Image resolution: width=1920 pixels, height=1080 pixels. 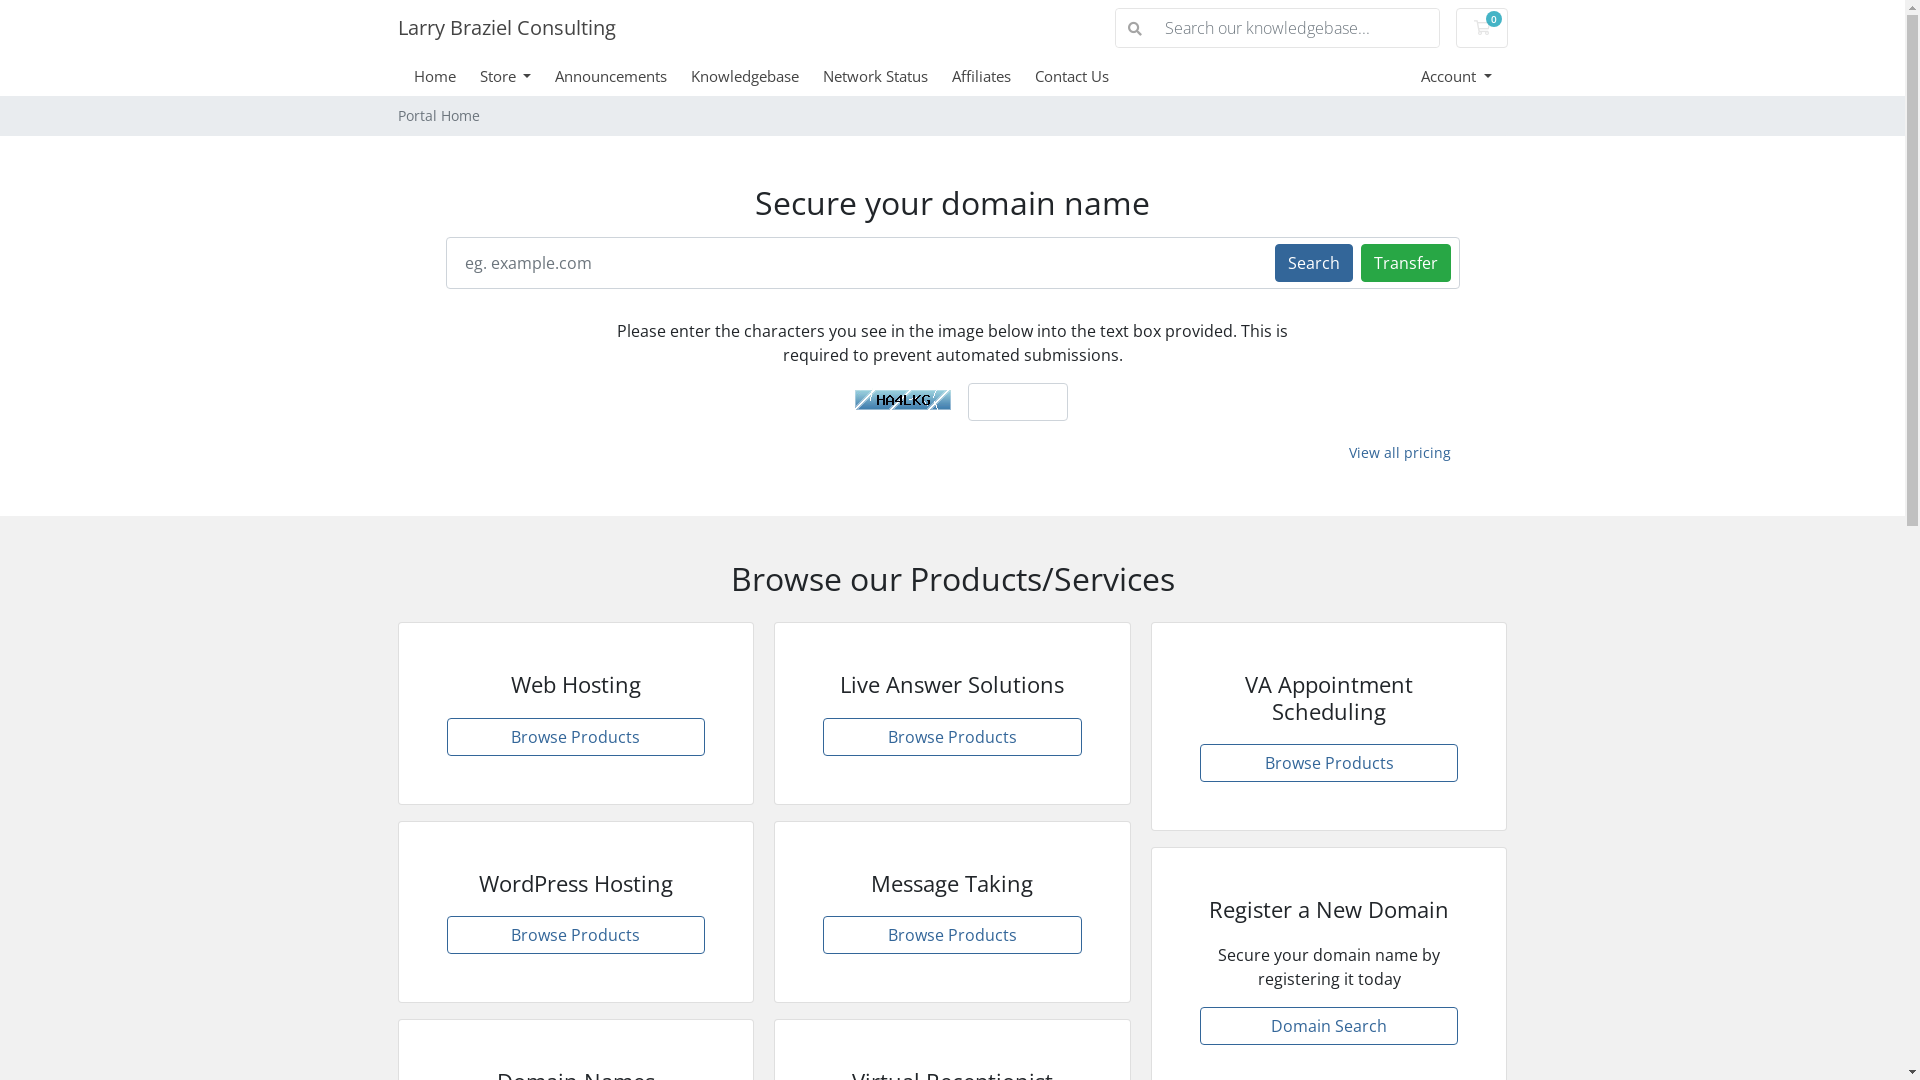 What do you see at coordinates (1405, 263) in the screenshot?
I see `Transfer` at bounding box center [1405, 263].